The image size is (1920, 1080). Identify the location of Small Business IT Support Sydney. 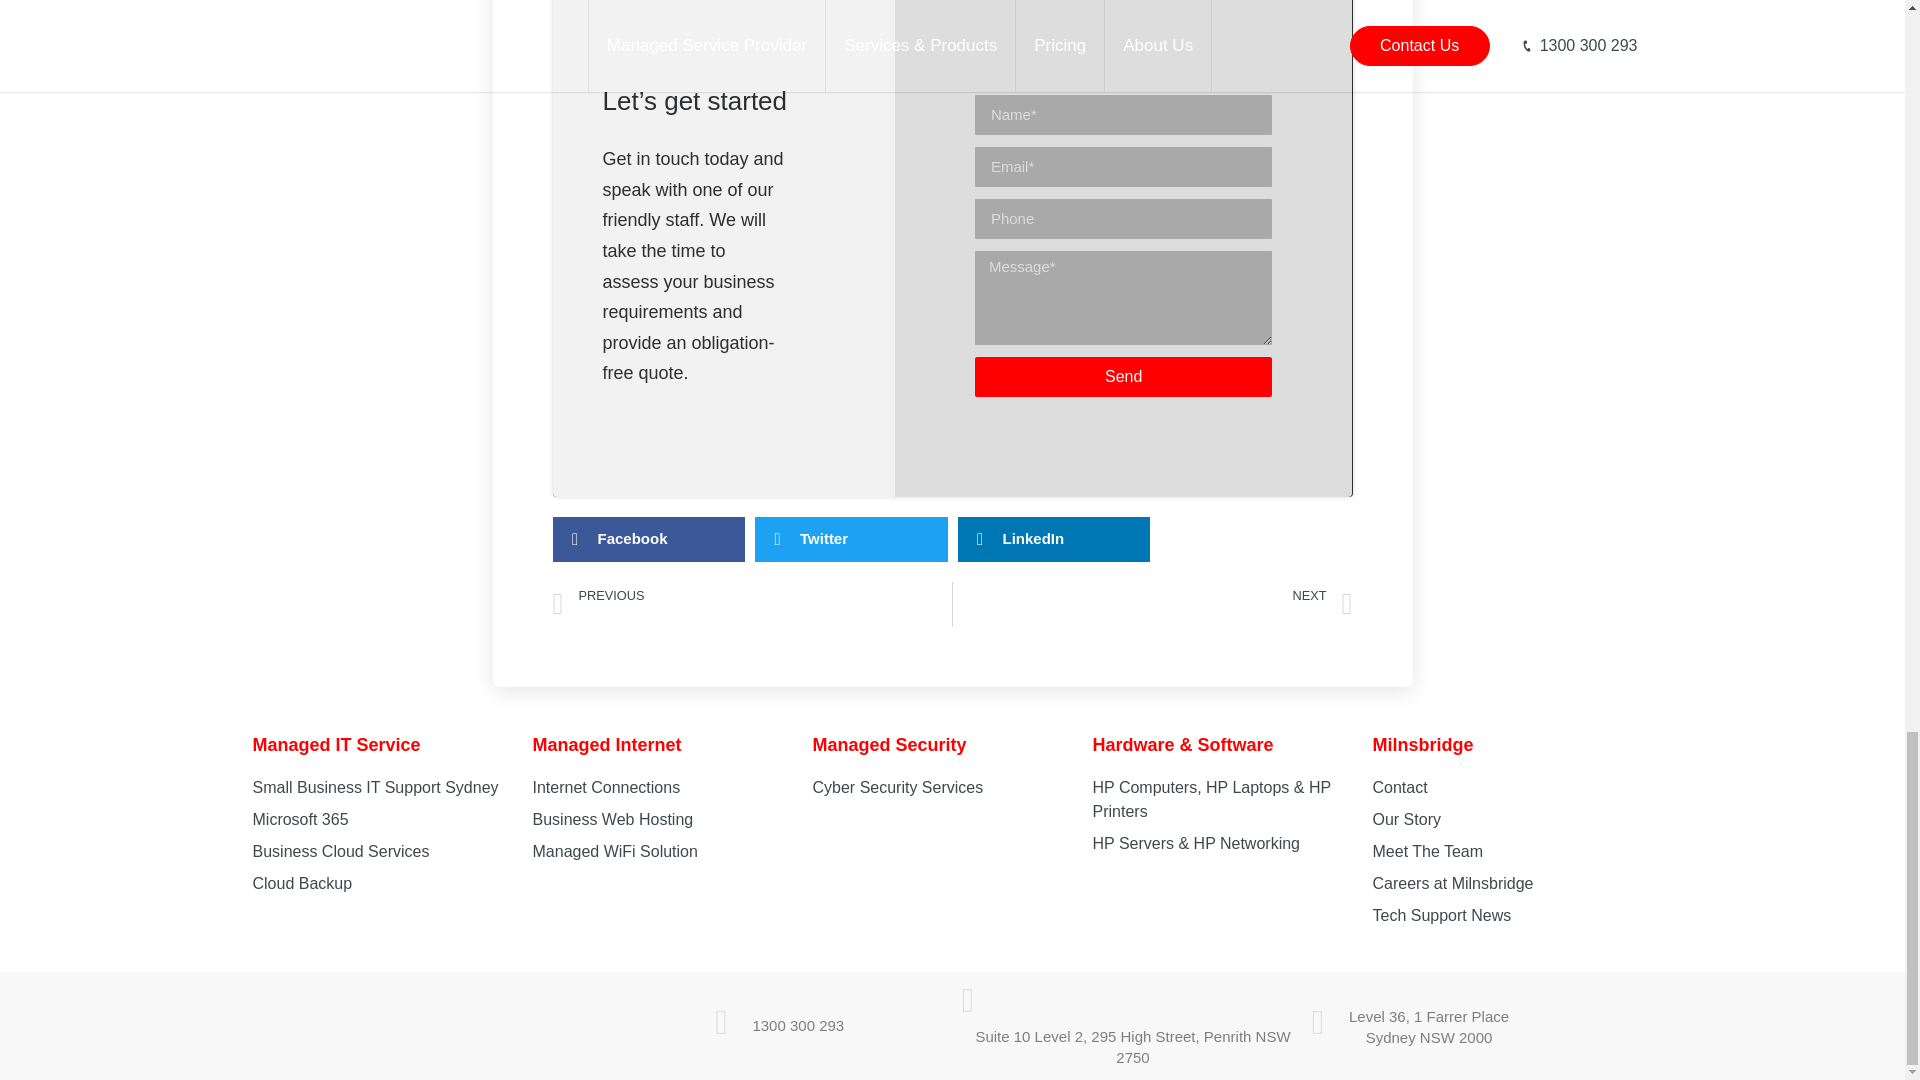
(612, 820).